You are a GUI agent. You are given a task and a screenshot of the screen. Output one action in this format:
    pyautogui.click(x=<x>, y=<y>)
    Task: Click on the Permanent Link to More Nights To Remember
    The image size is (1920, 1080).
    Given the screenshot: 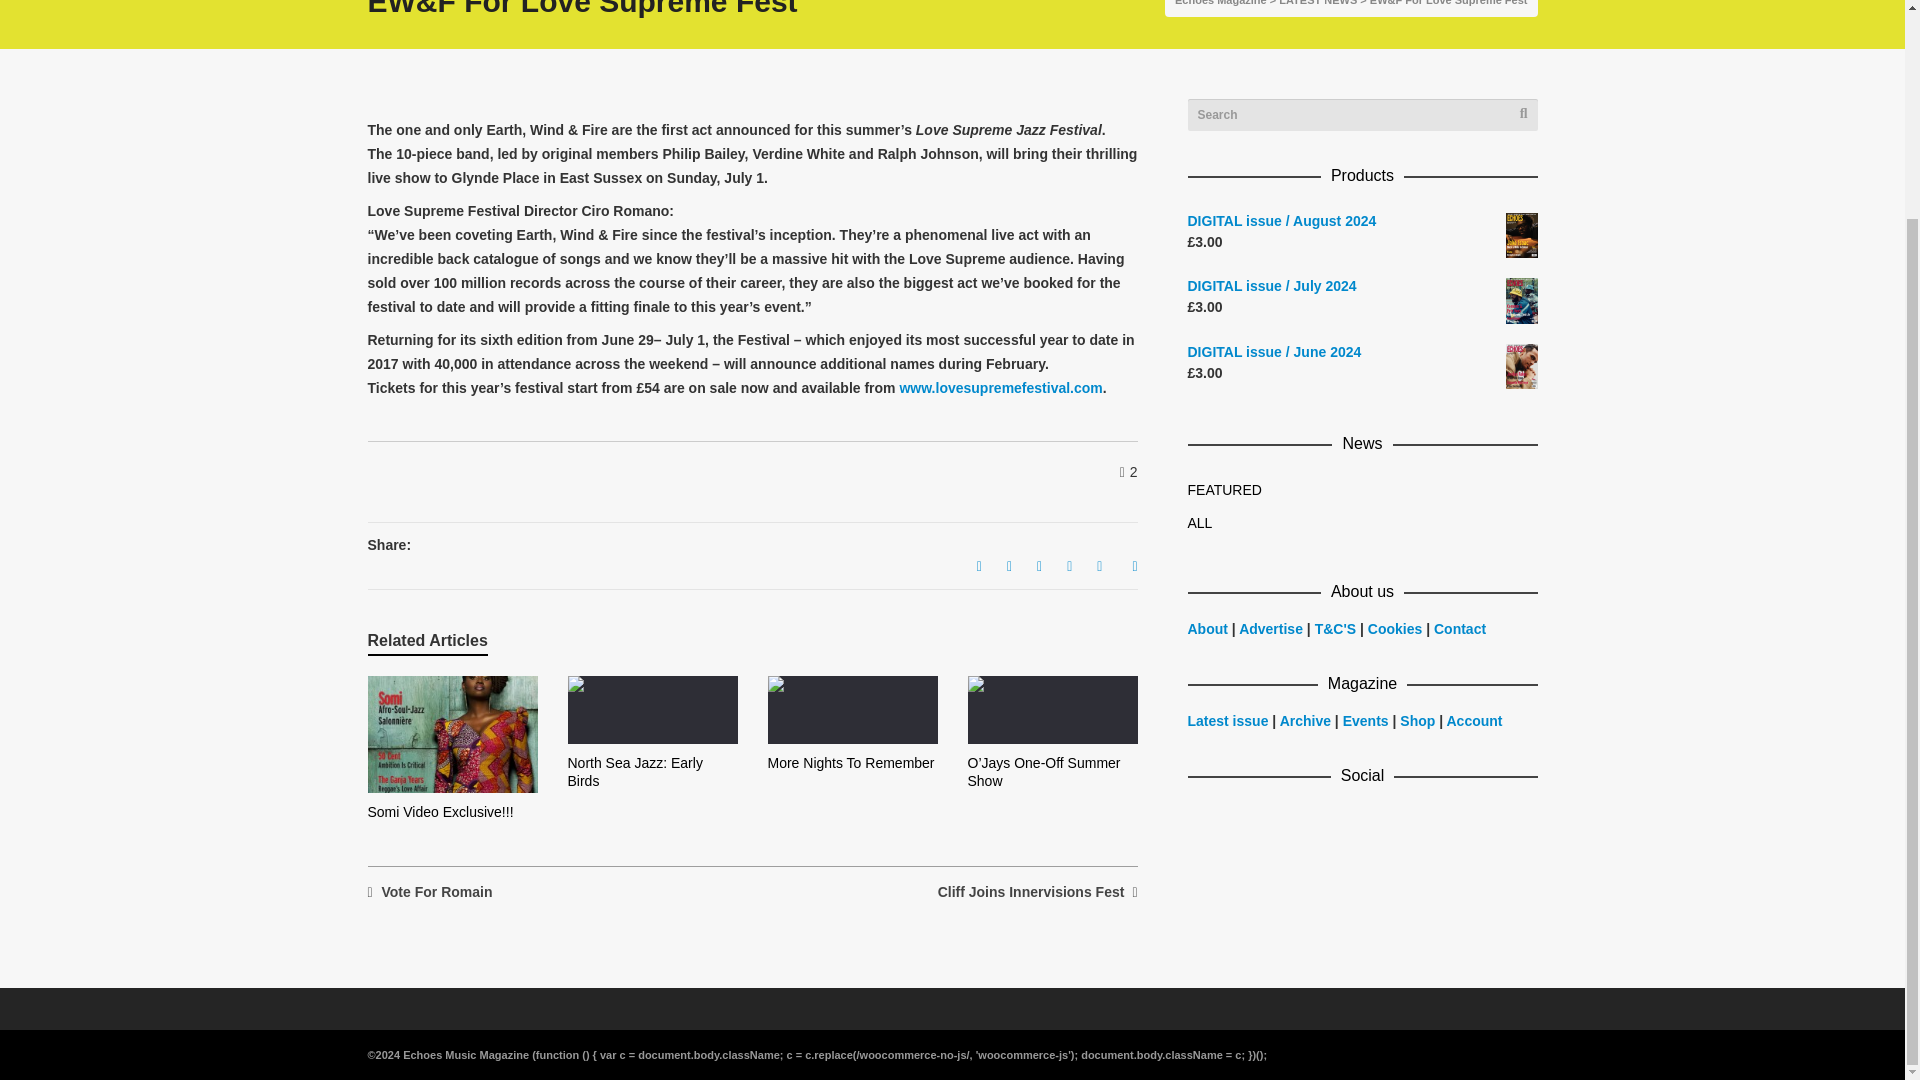 What is the action you would take?
    pyautogui.click(x=852, y=762)
    